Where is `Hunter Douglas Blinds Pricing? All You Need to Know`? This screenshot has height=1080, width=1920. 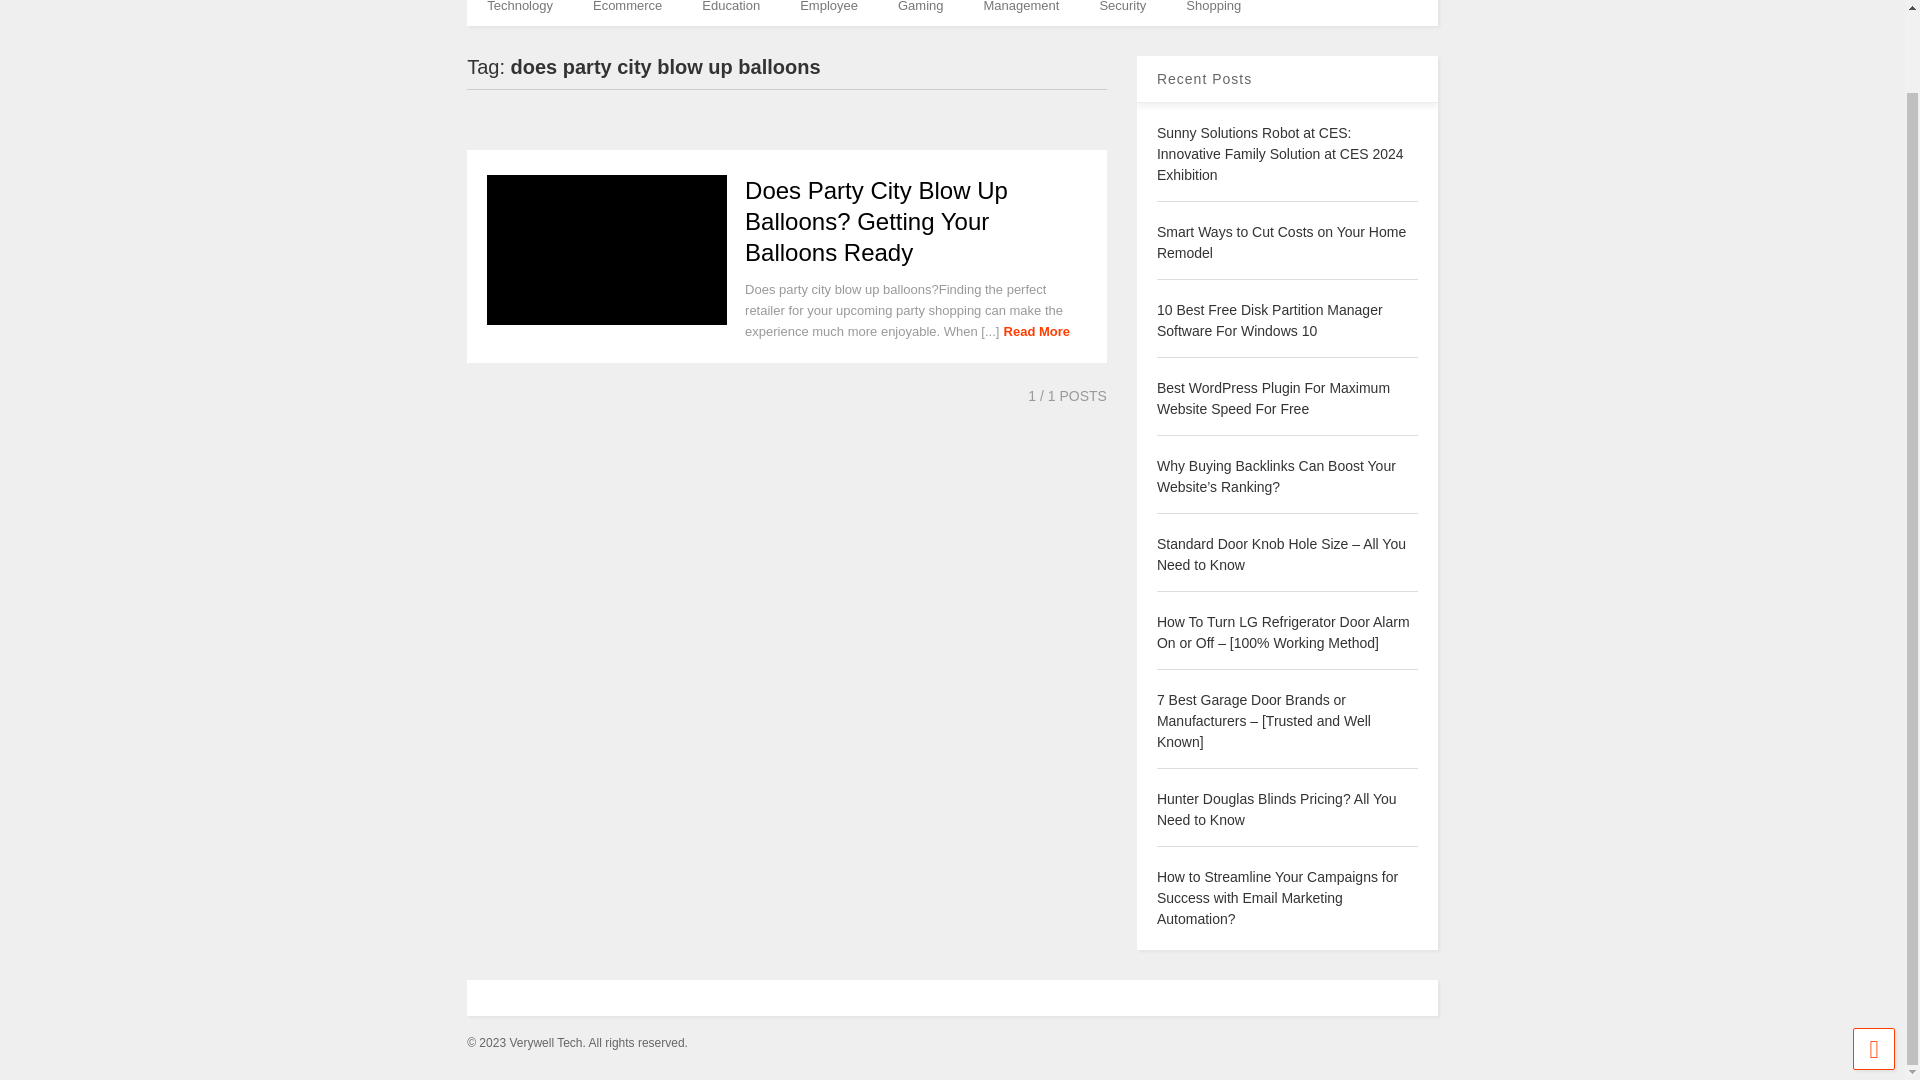 Hunter Douglas Blinds Pricing? All You Need to Know is located at coordinates (1277, 809).